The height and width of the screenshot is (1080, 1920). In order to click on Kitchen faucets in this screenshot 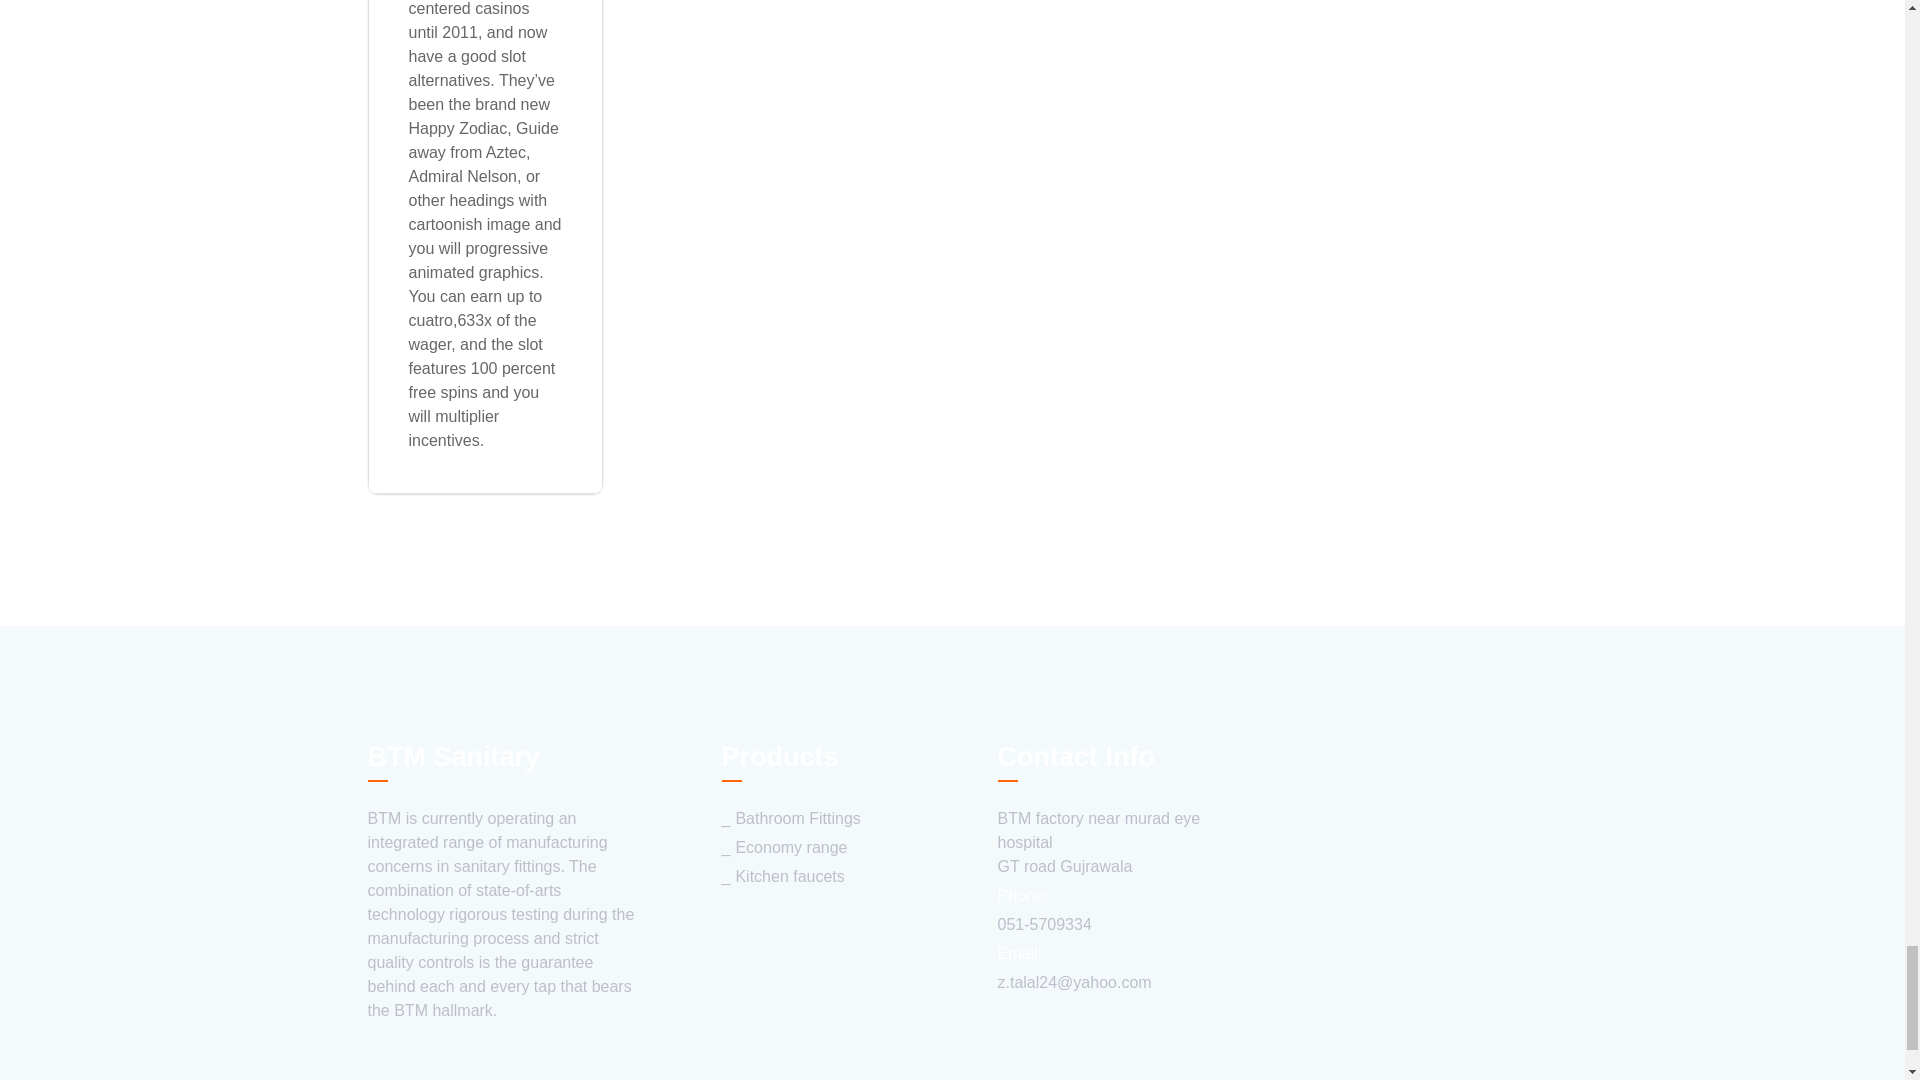, I will do `click(782, 876)`.